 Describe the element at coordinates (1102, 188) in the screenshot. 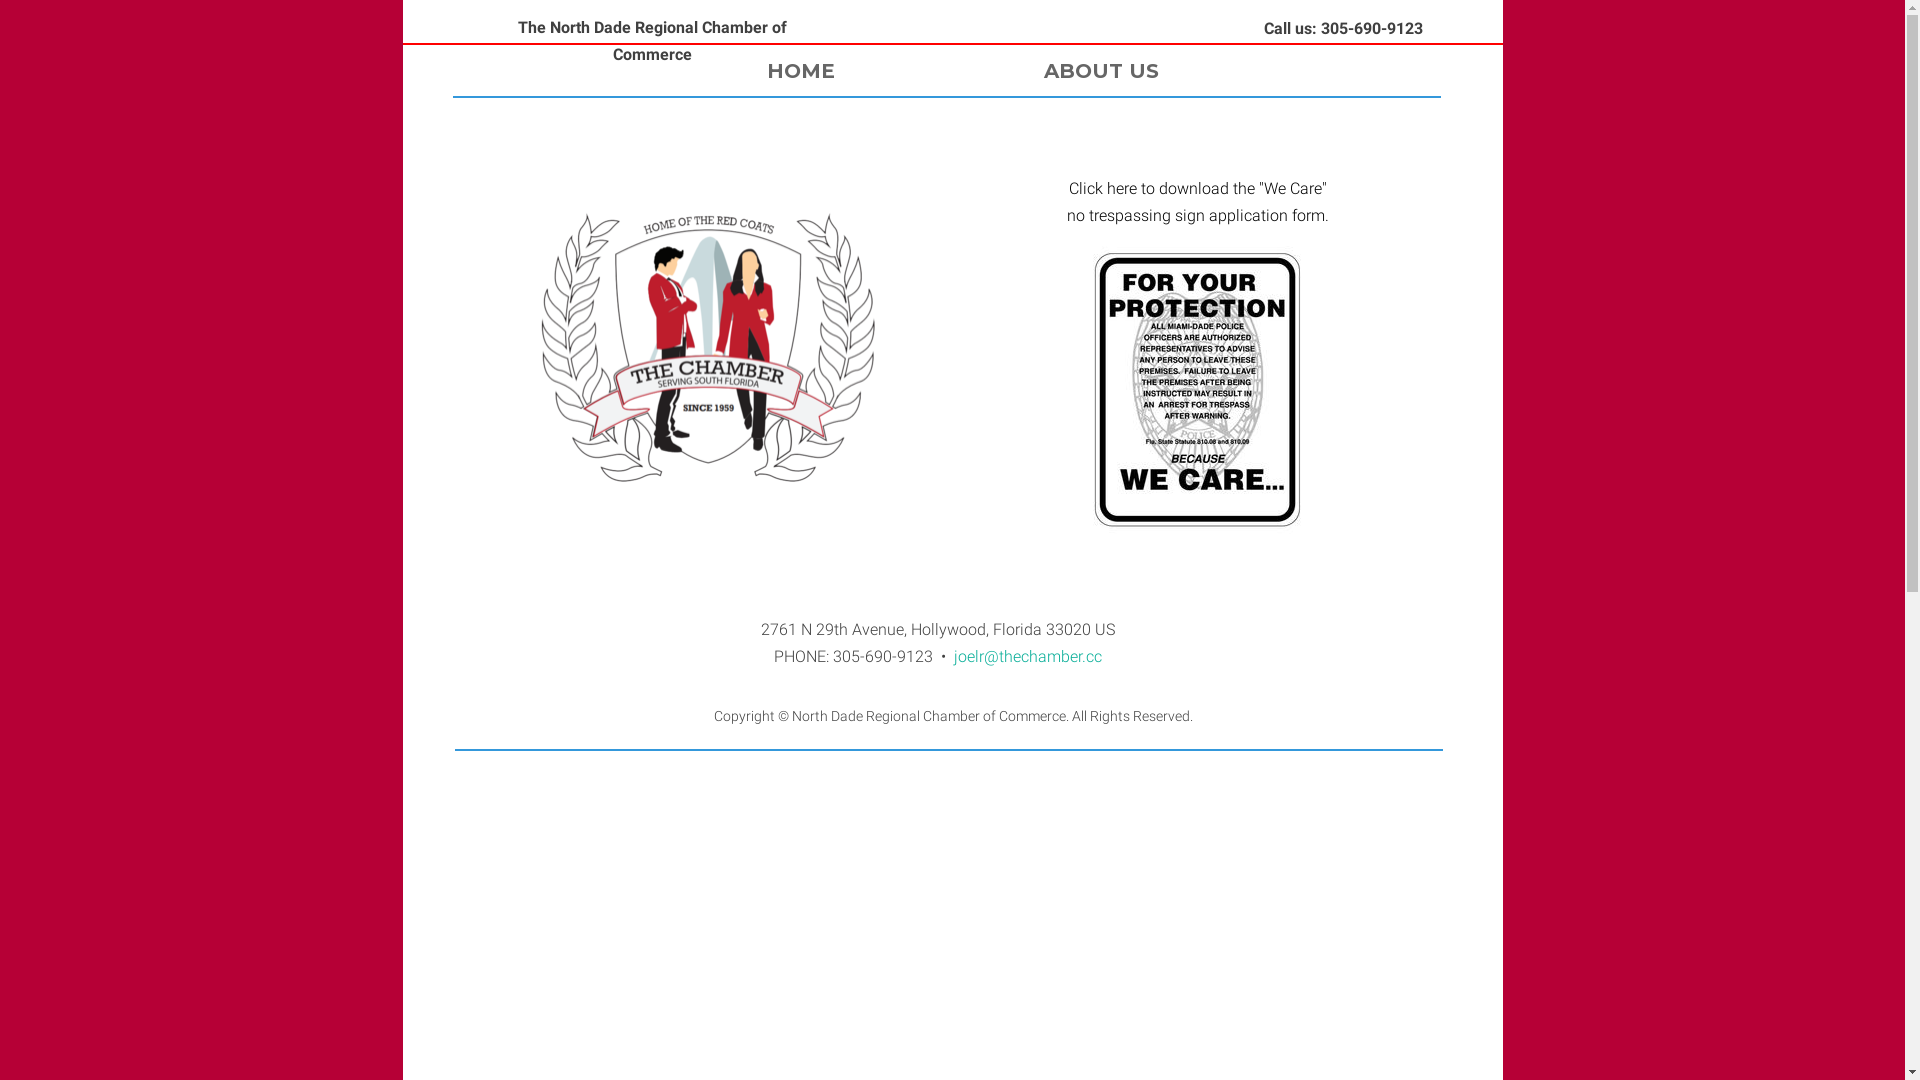

I see `Click here` at that location.